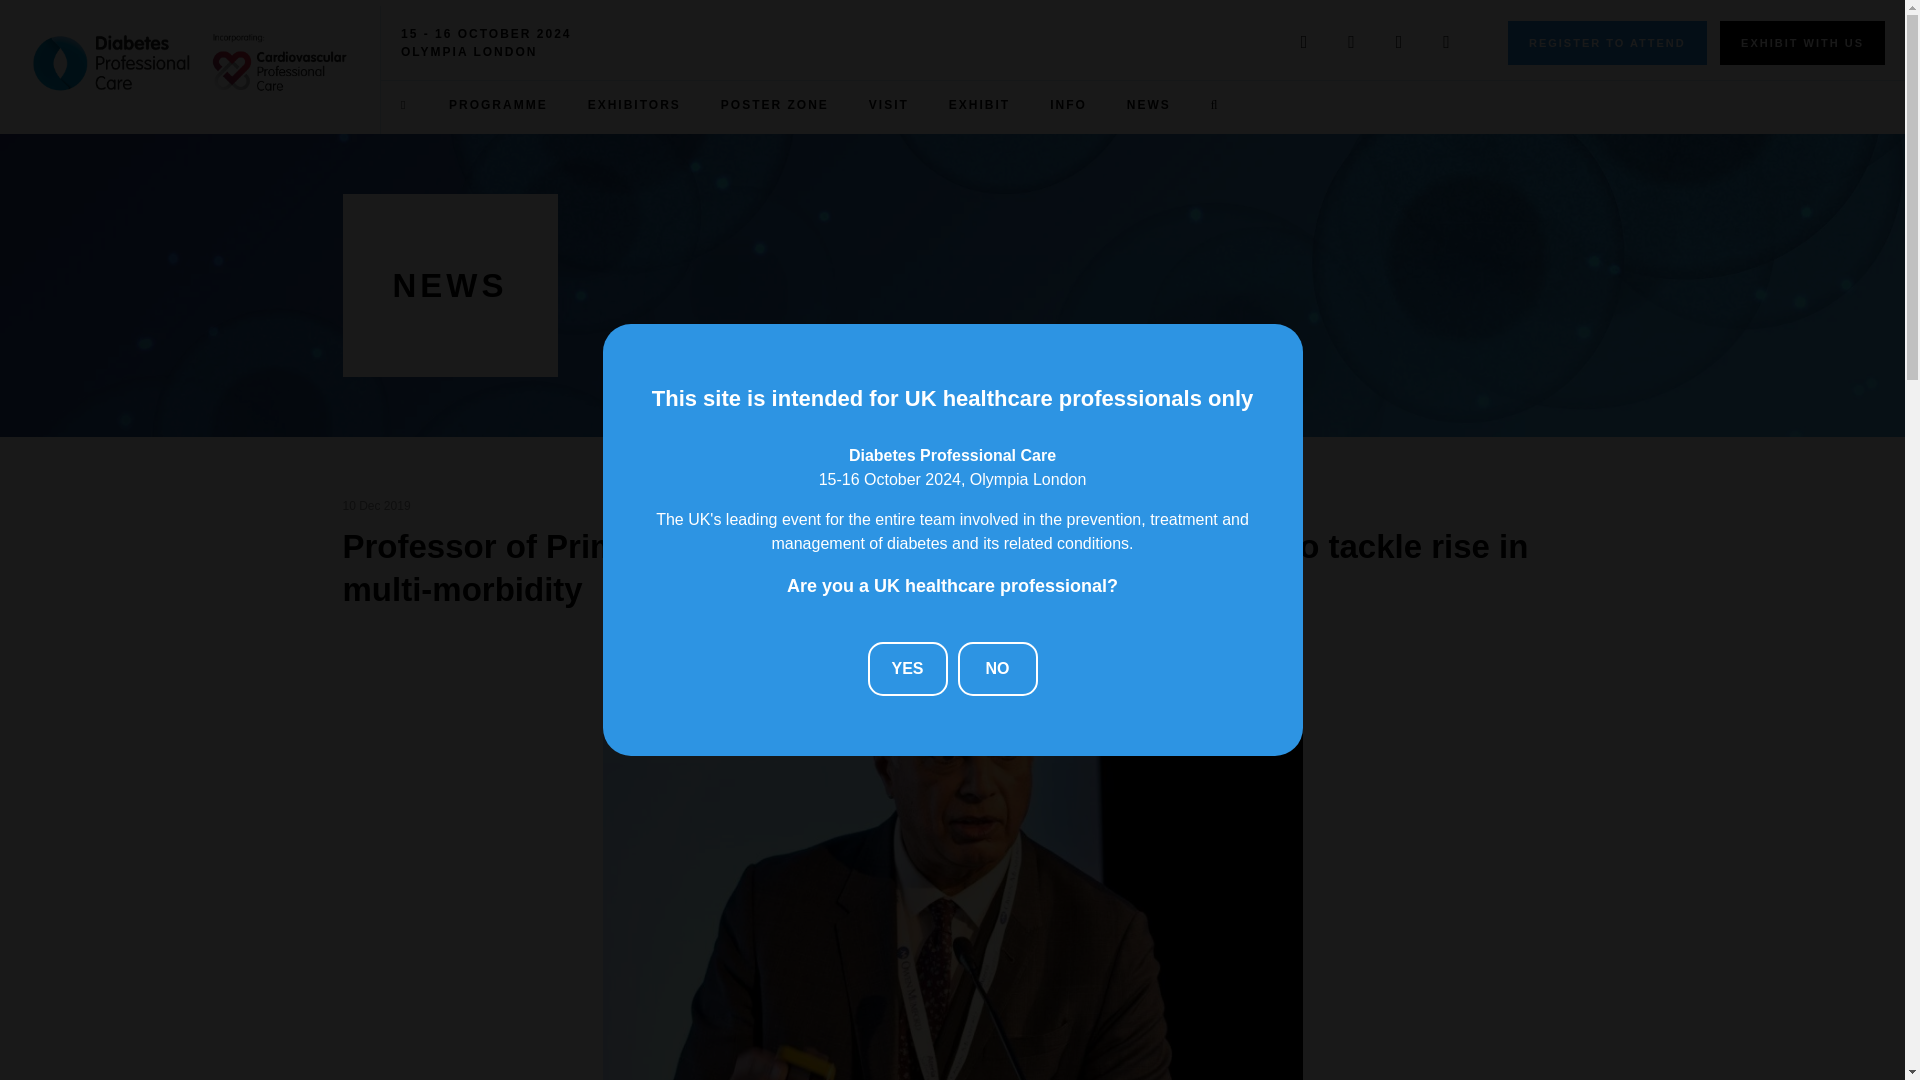 The width and height of the screenshot is (1920, 1080). I want to click on Instagram, so click(1446, 42).